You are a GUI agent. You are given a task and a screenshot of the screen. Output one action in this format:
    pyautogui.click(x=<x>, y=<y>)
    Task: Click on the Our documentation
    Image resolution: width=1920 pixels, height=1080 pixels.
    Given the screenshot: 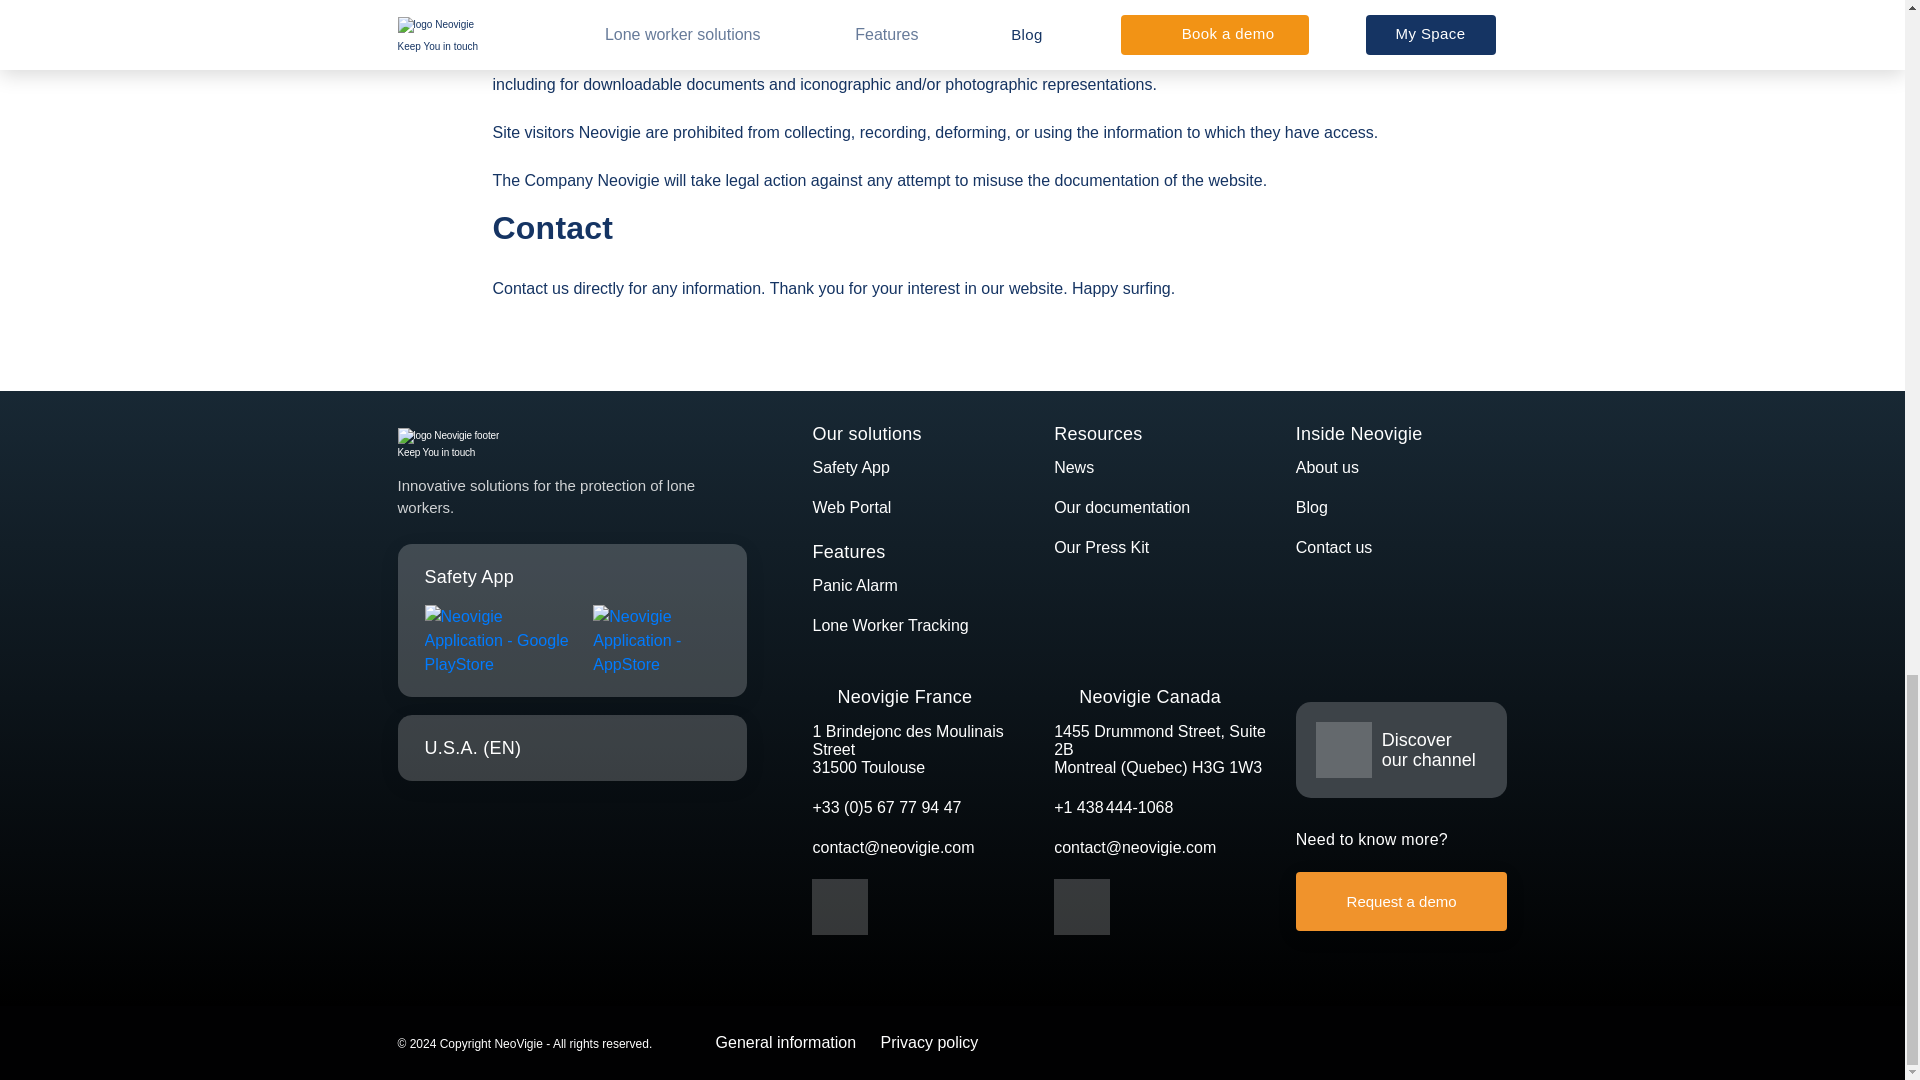 What is the action you would take?
    pyautogui.click(x=1122, y=507)
    